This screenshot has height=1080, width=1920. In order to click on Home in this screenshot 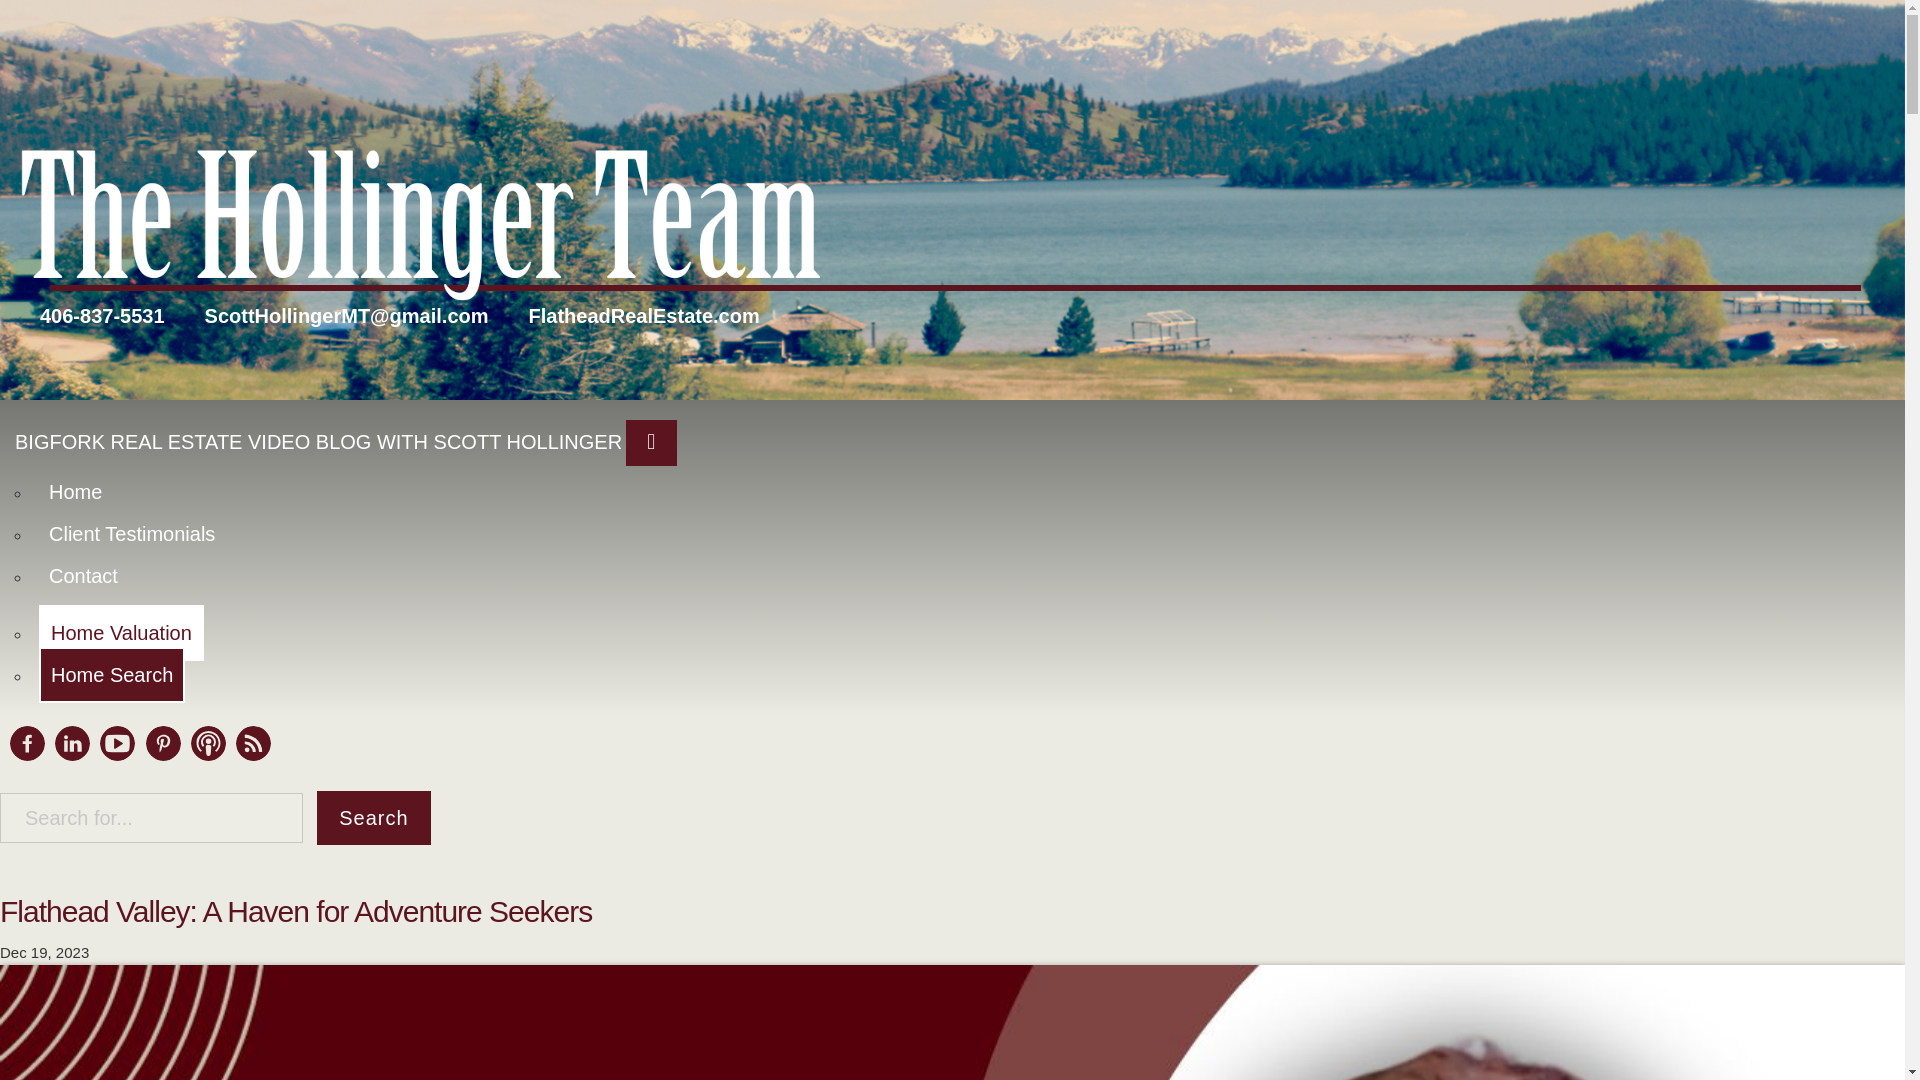, I will do `click(66, 443)`.